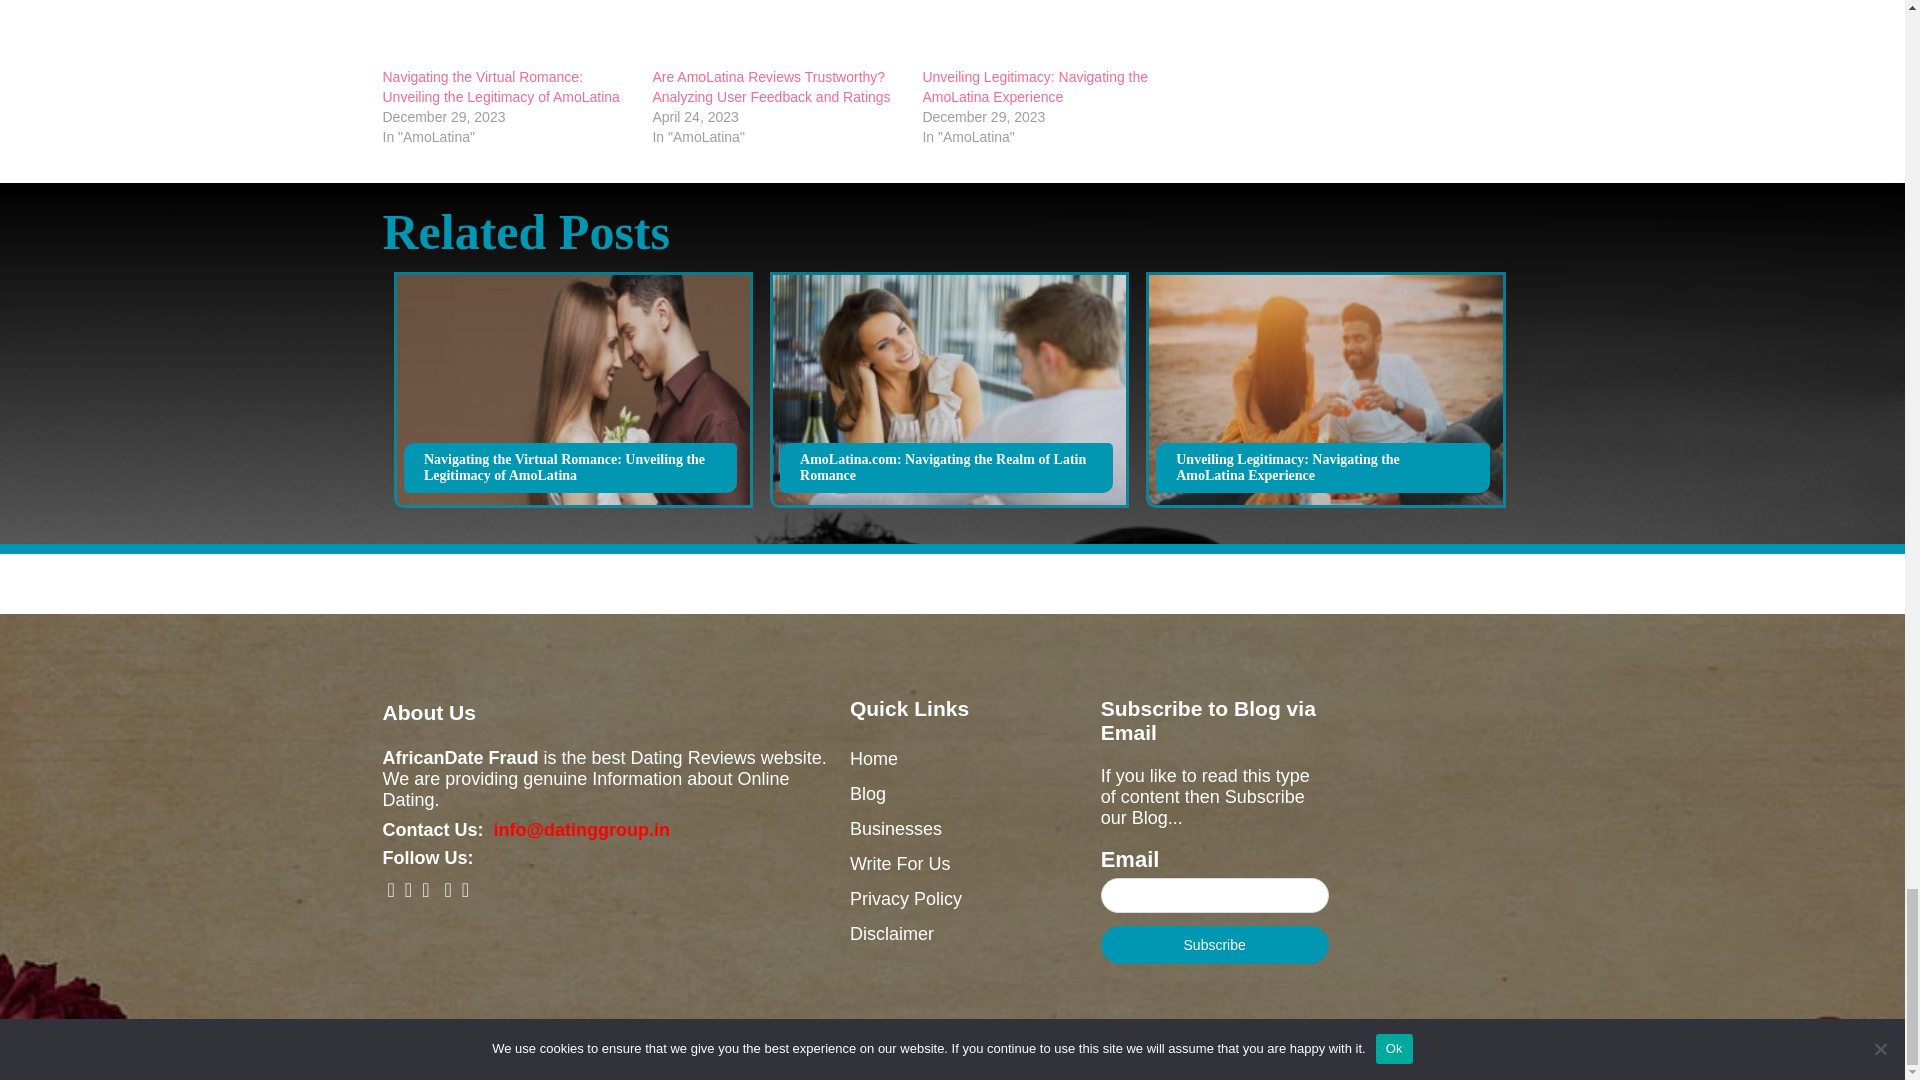 The width and height of the screenshot is (1920, 1080). Describe the element at coordinates (1046, 33) in the screenshot. I see `Unveiling Legitimacy: Navigating the AmoLatina Experience` at that location.